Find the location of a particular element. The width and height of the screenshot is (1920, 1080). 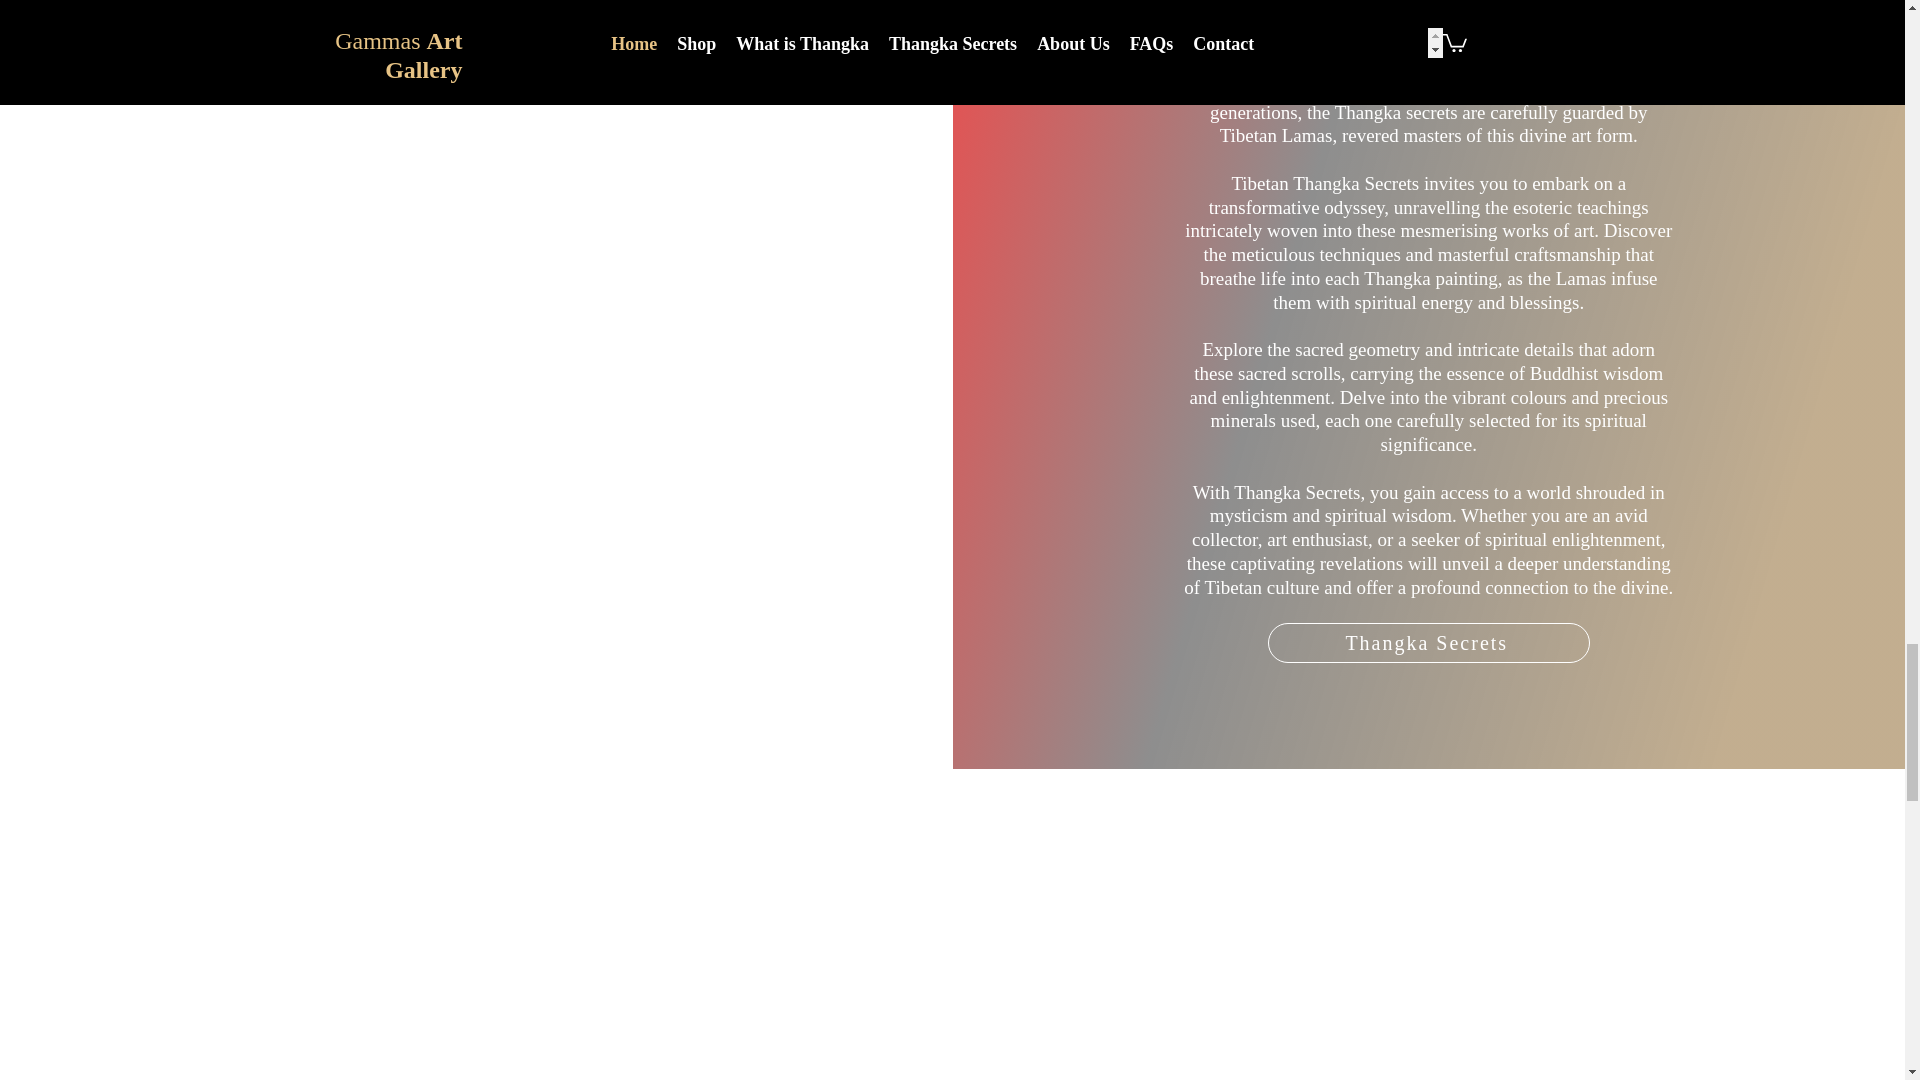

Thangka Secrets is located at coordinates (1428, 643).